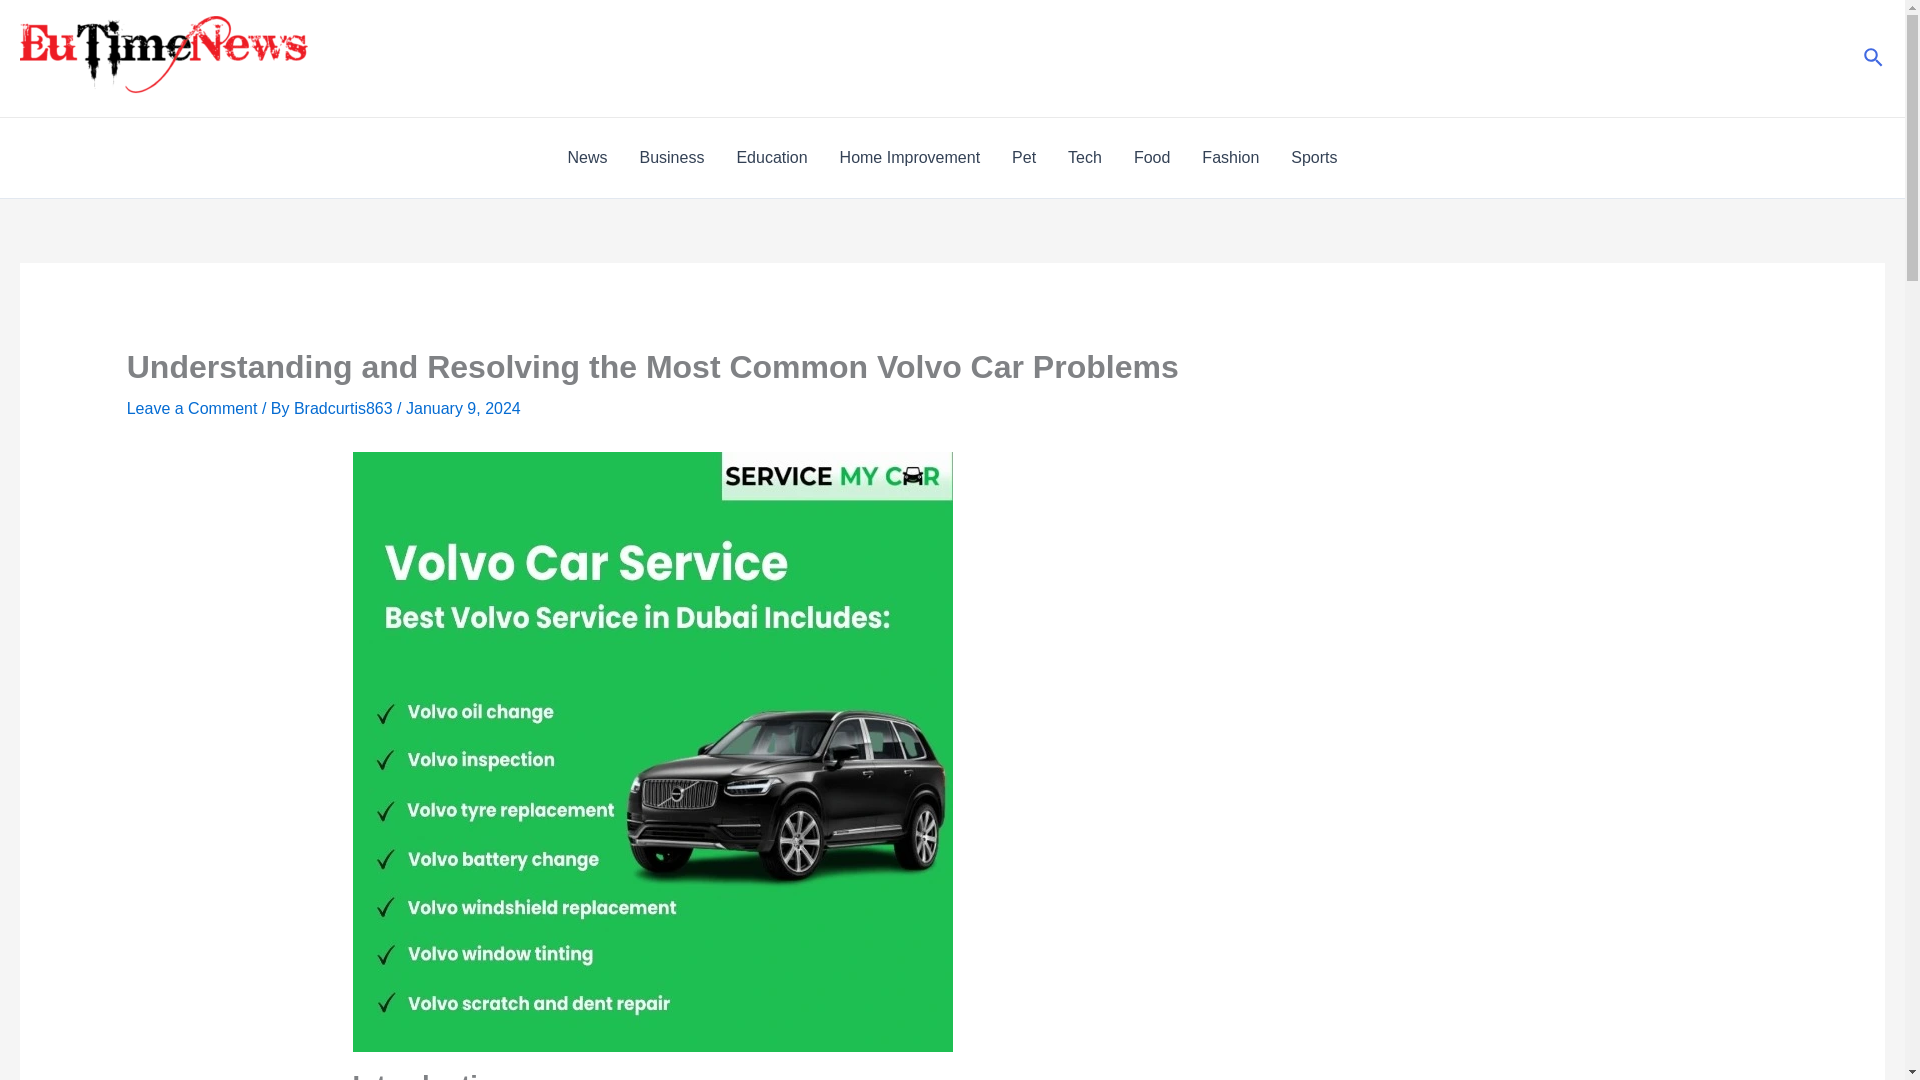  What do you see at coordinates (345, 408) in the screenshot?
I see `Bradcurtis863` at bounding box center [345, 408].